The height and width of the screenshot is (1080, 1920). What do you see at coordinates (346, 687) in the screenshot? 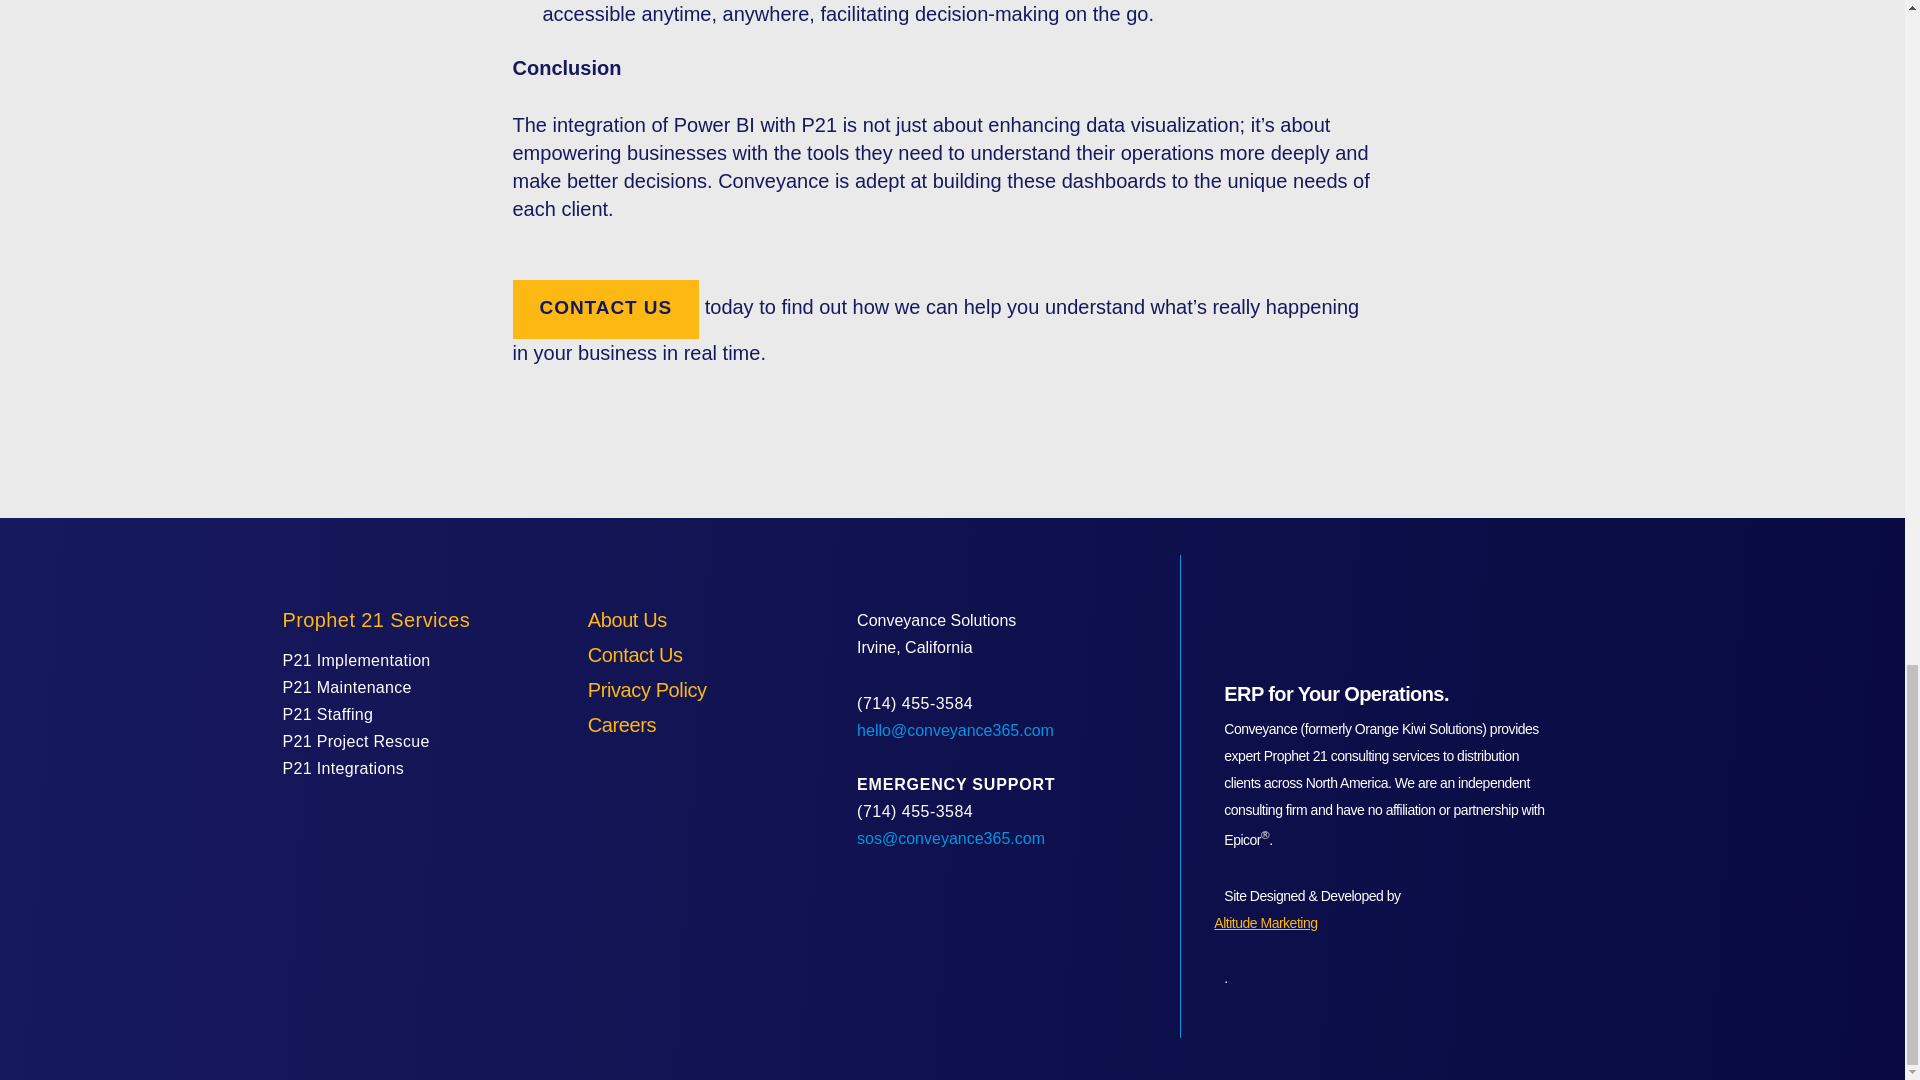
I see `P21 Maintenance` at bounding box center [346, 687].